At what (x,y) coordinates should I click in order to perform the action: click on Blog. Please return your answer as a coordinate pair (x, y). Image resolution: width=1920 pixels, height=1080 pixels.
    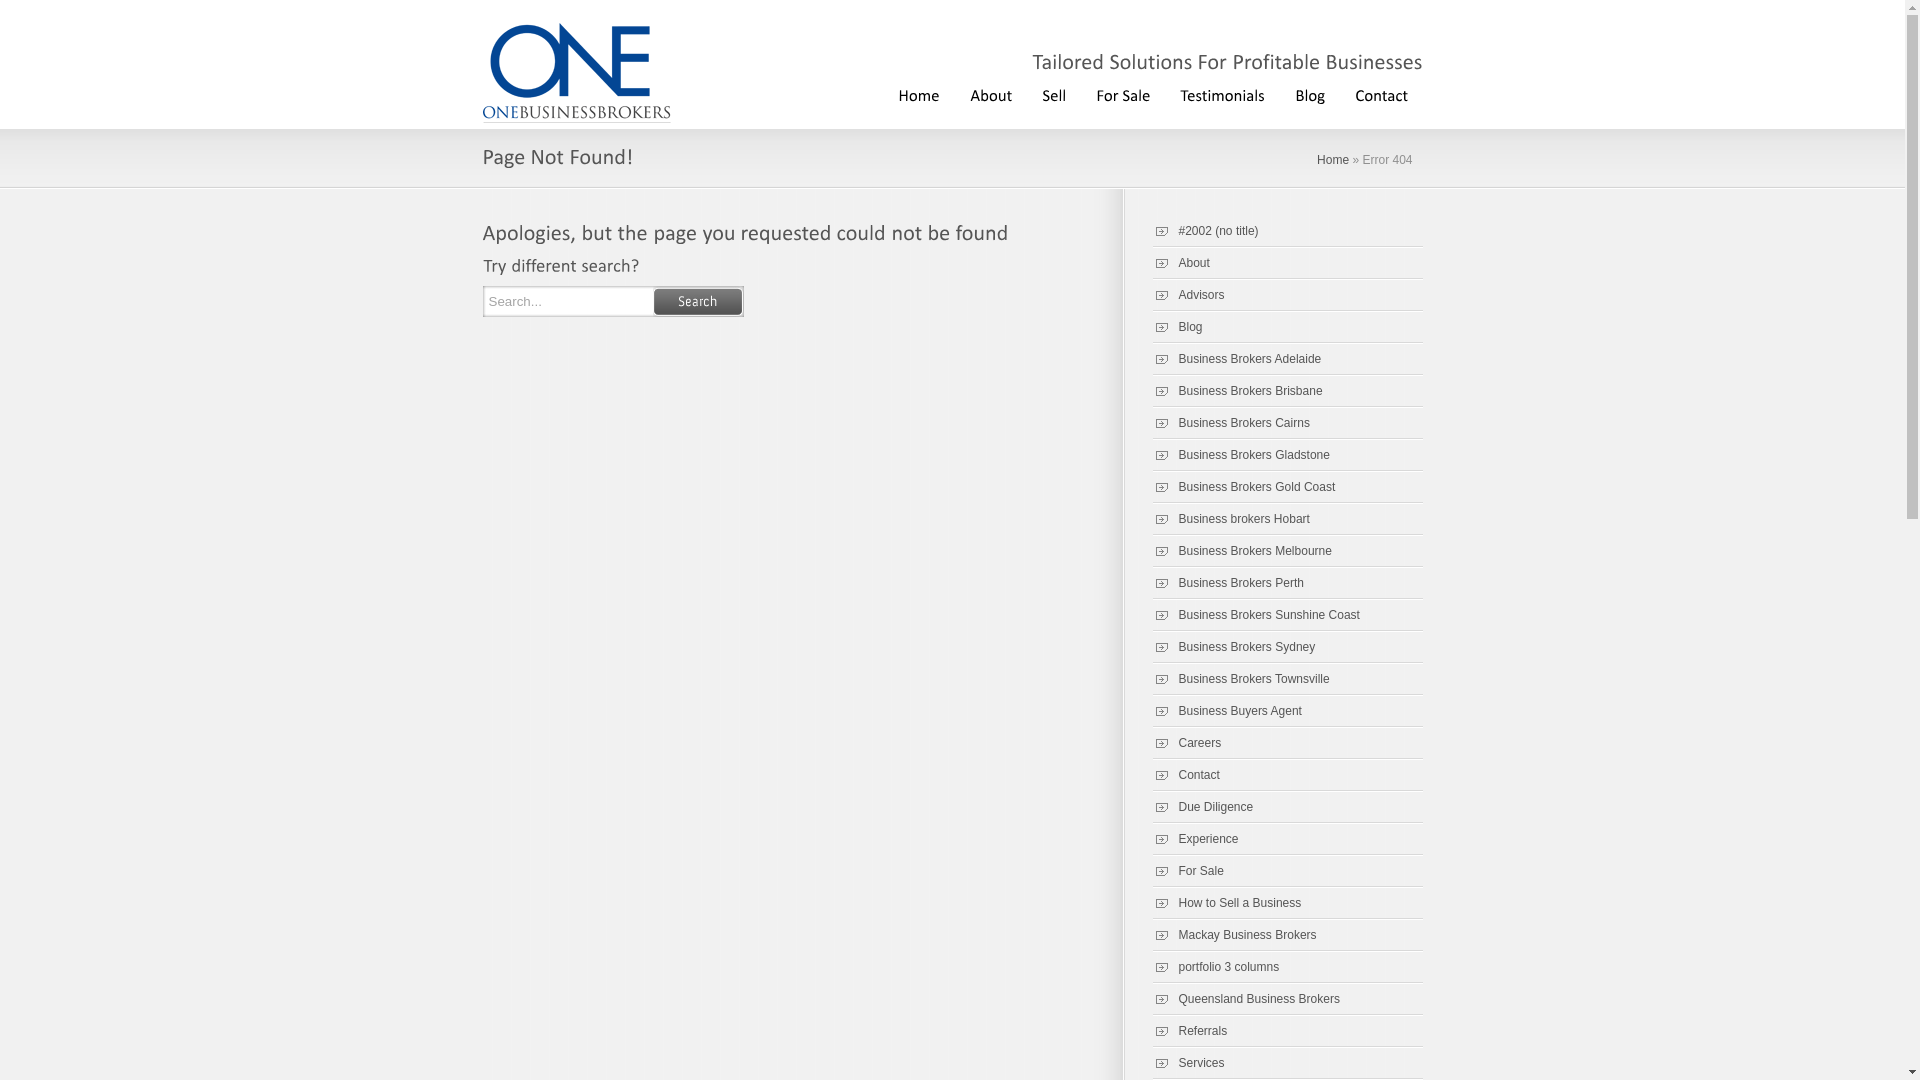
    Looking at the image, I should click on (1177, 327).